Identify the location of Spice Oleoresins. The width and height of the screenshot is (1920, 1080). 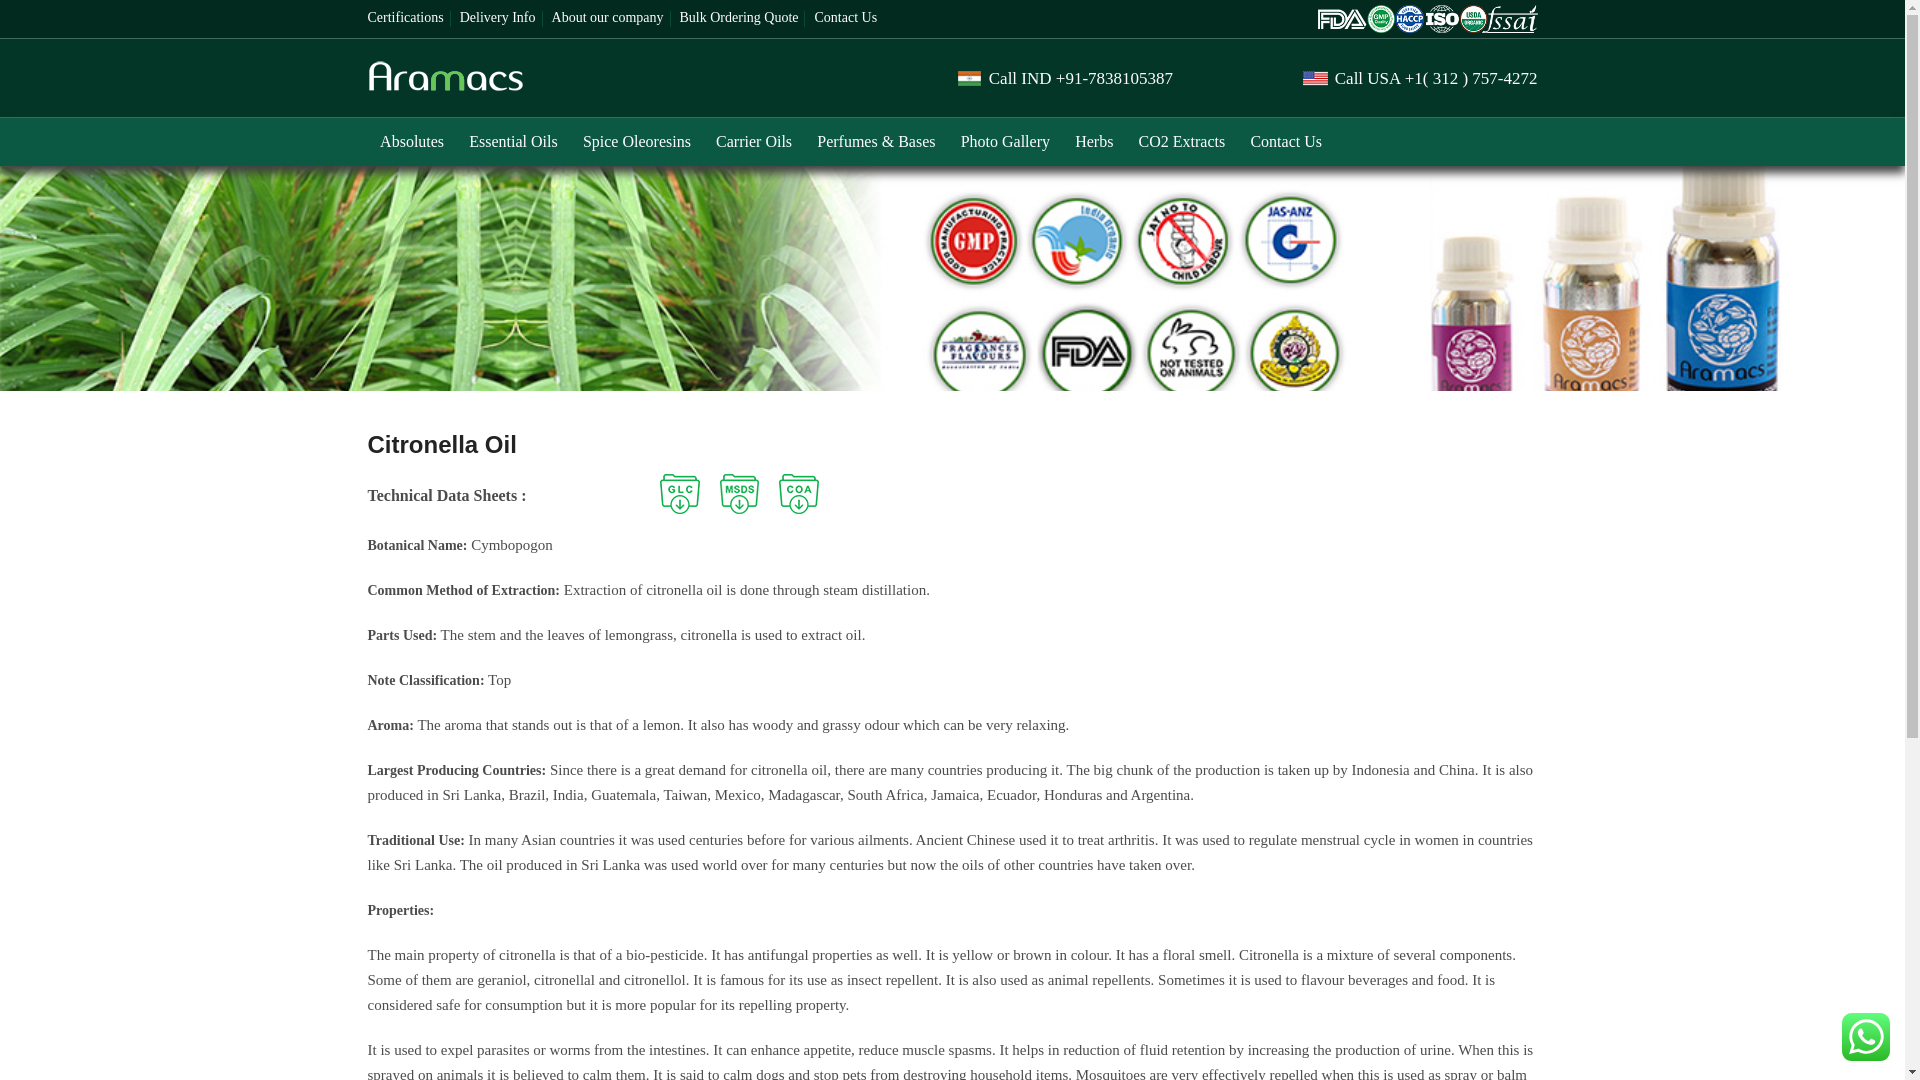
(636, 142).